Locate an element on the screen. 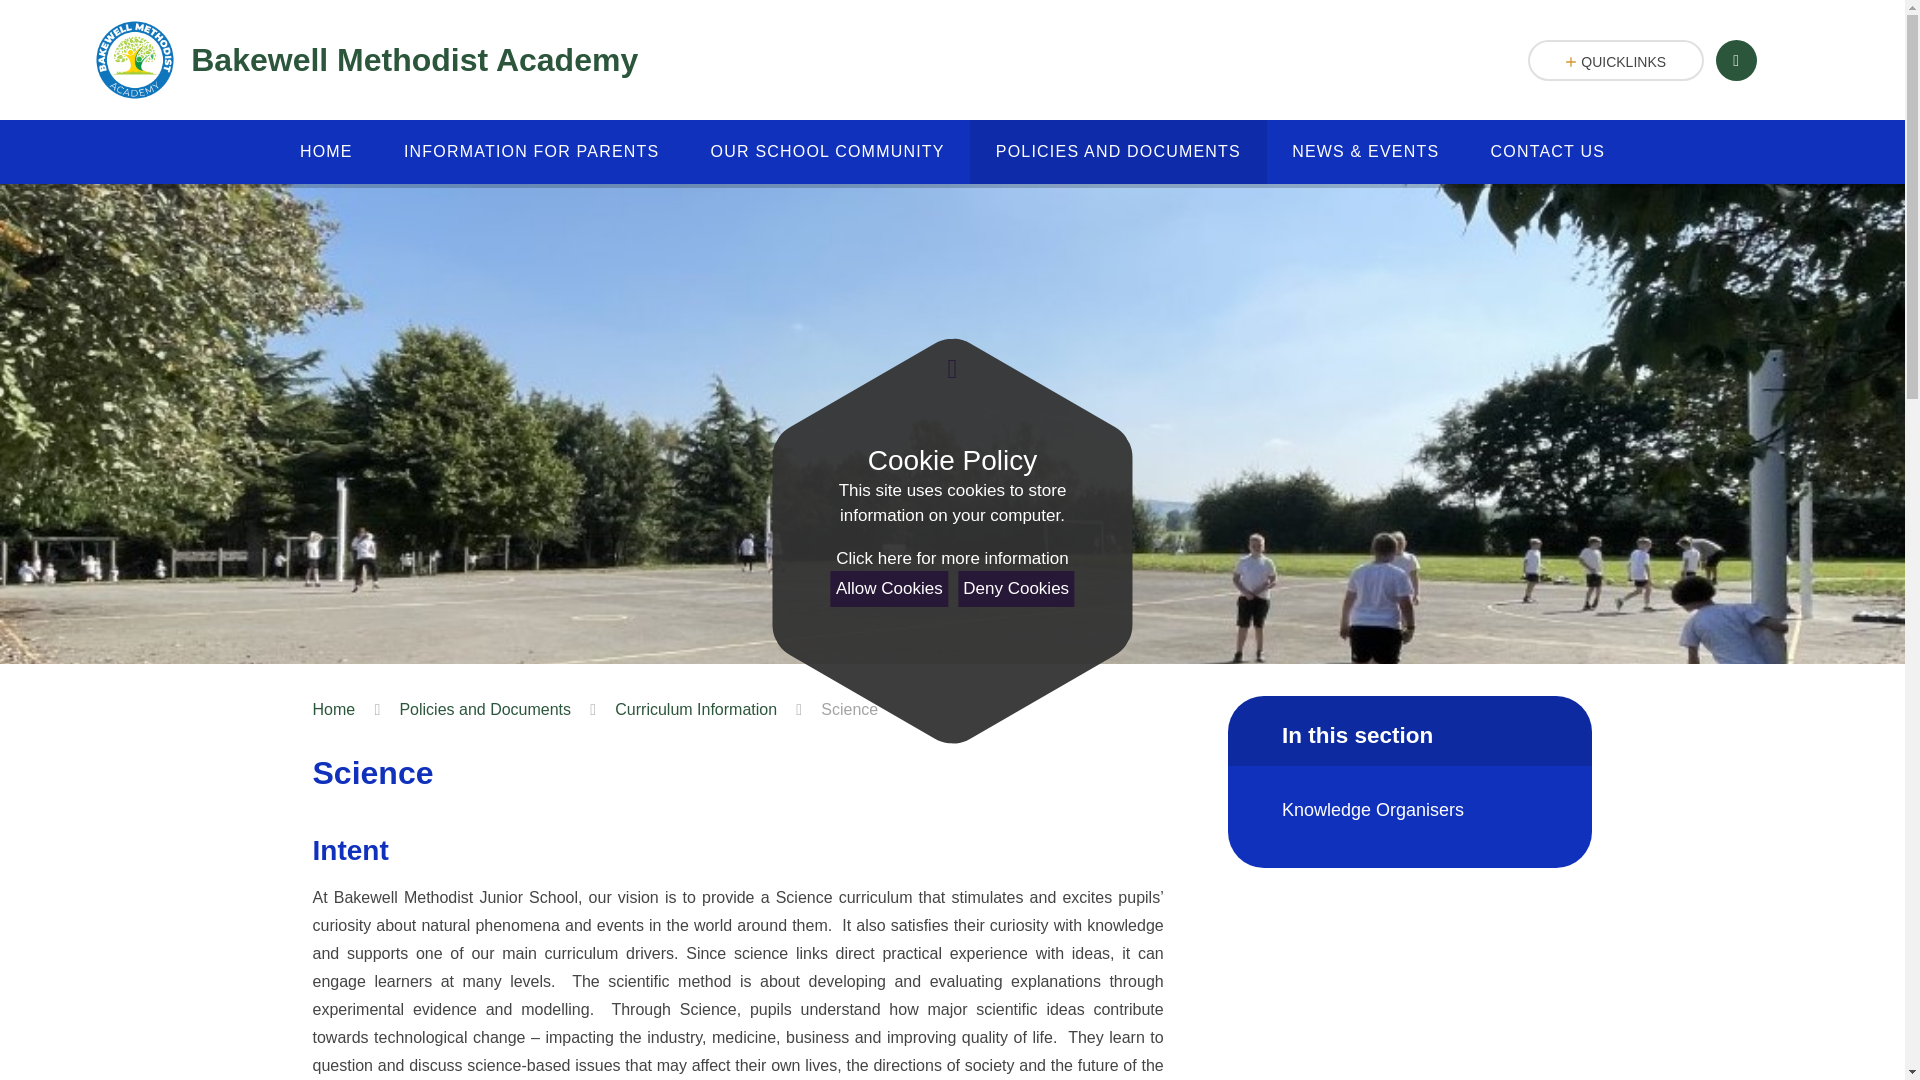 Image resolution: width=1920 pixels, height=1080 pixels. HOME is located at coordinates (326, 151).